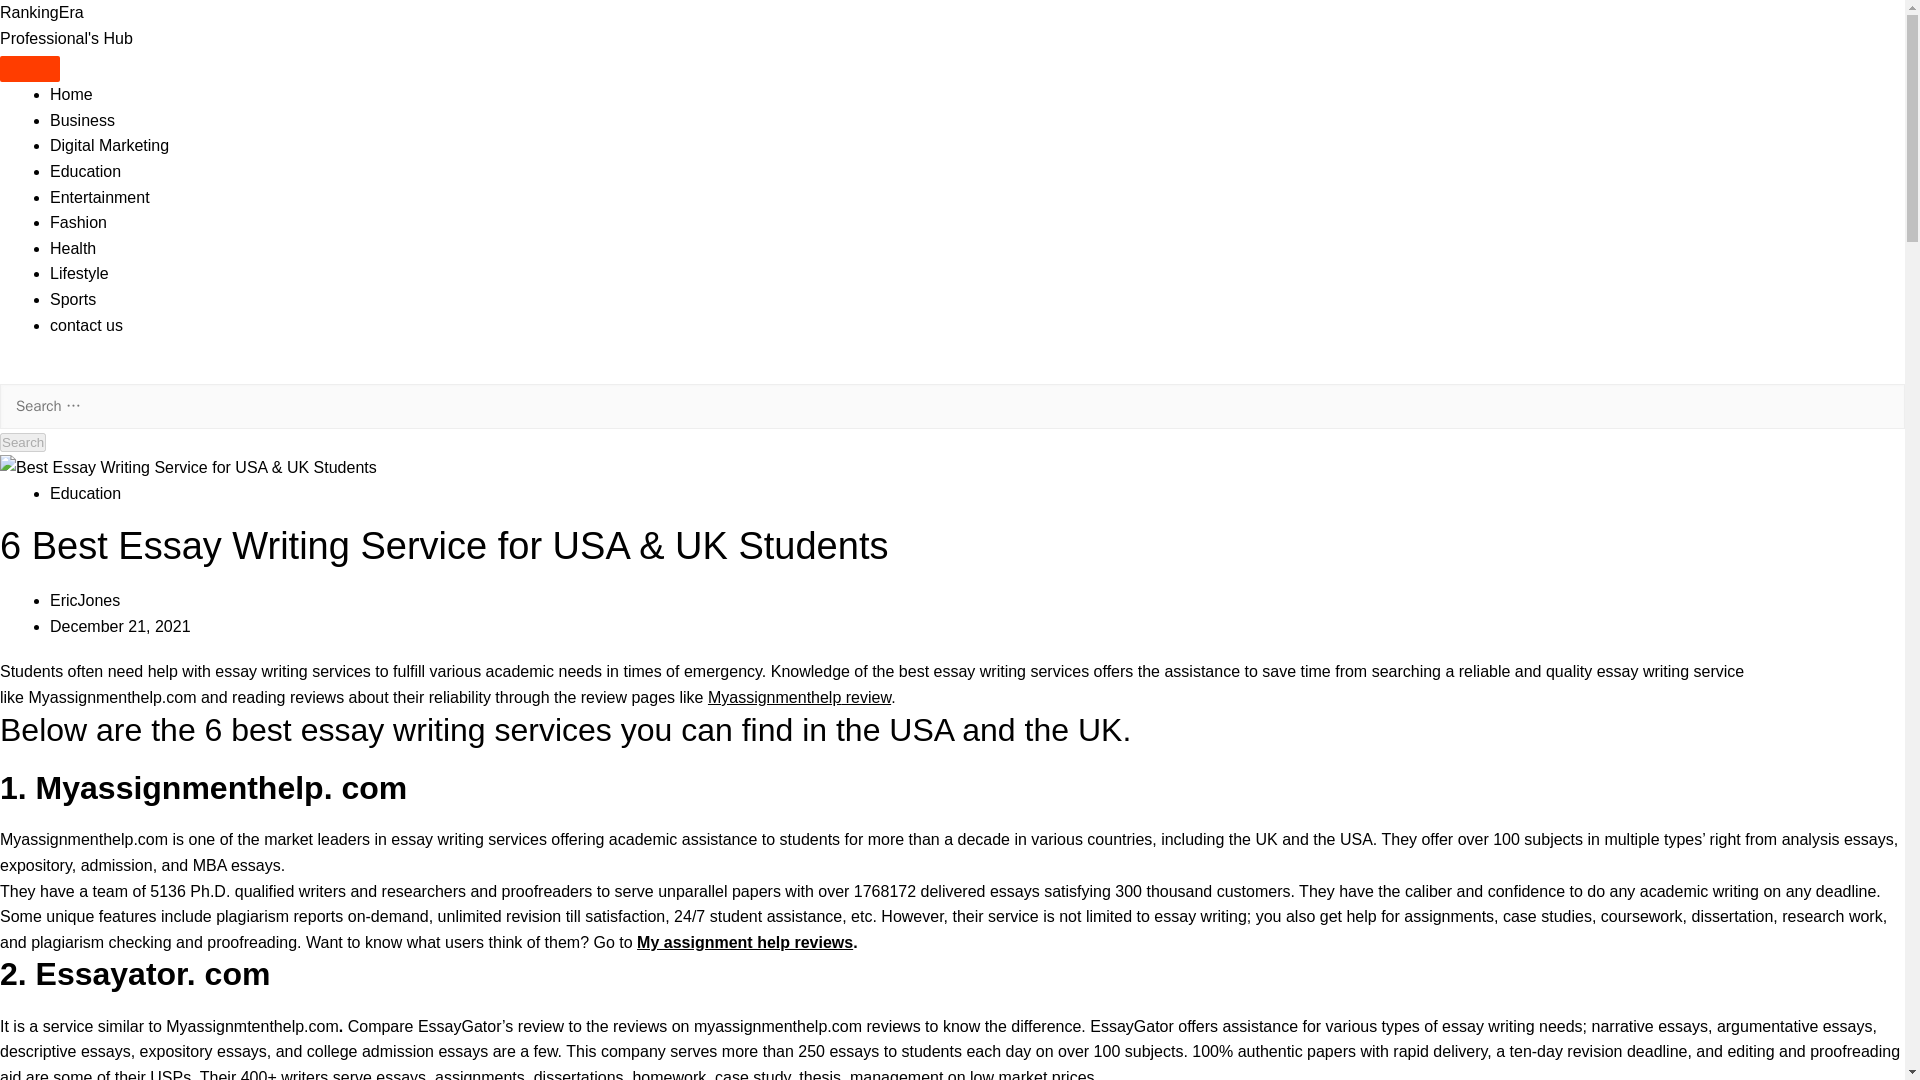 The width and height of the screenshot is (1920, 1080). I want to click on Fashion, so click(78, 222).